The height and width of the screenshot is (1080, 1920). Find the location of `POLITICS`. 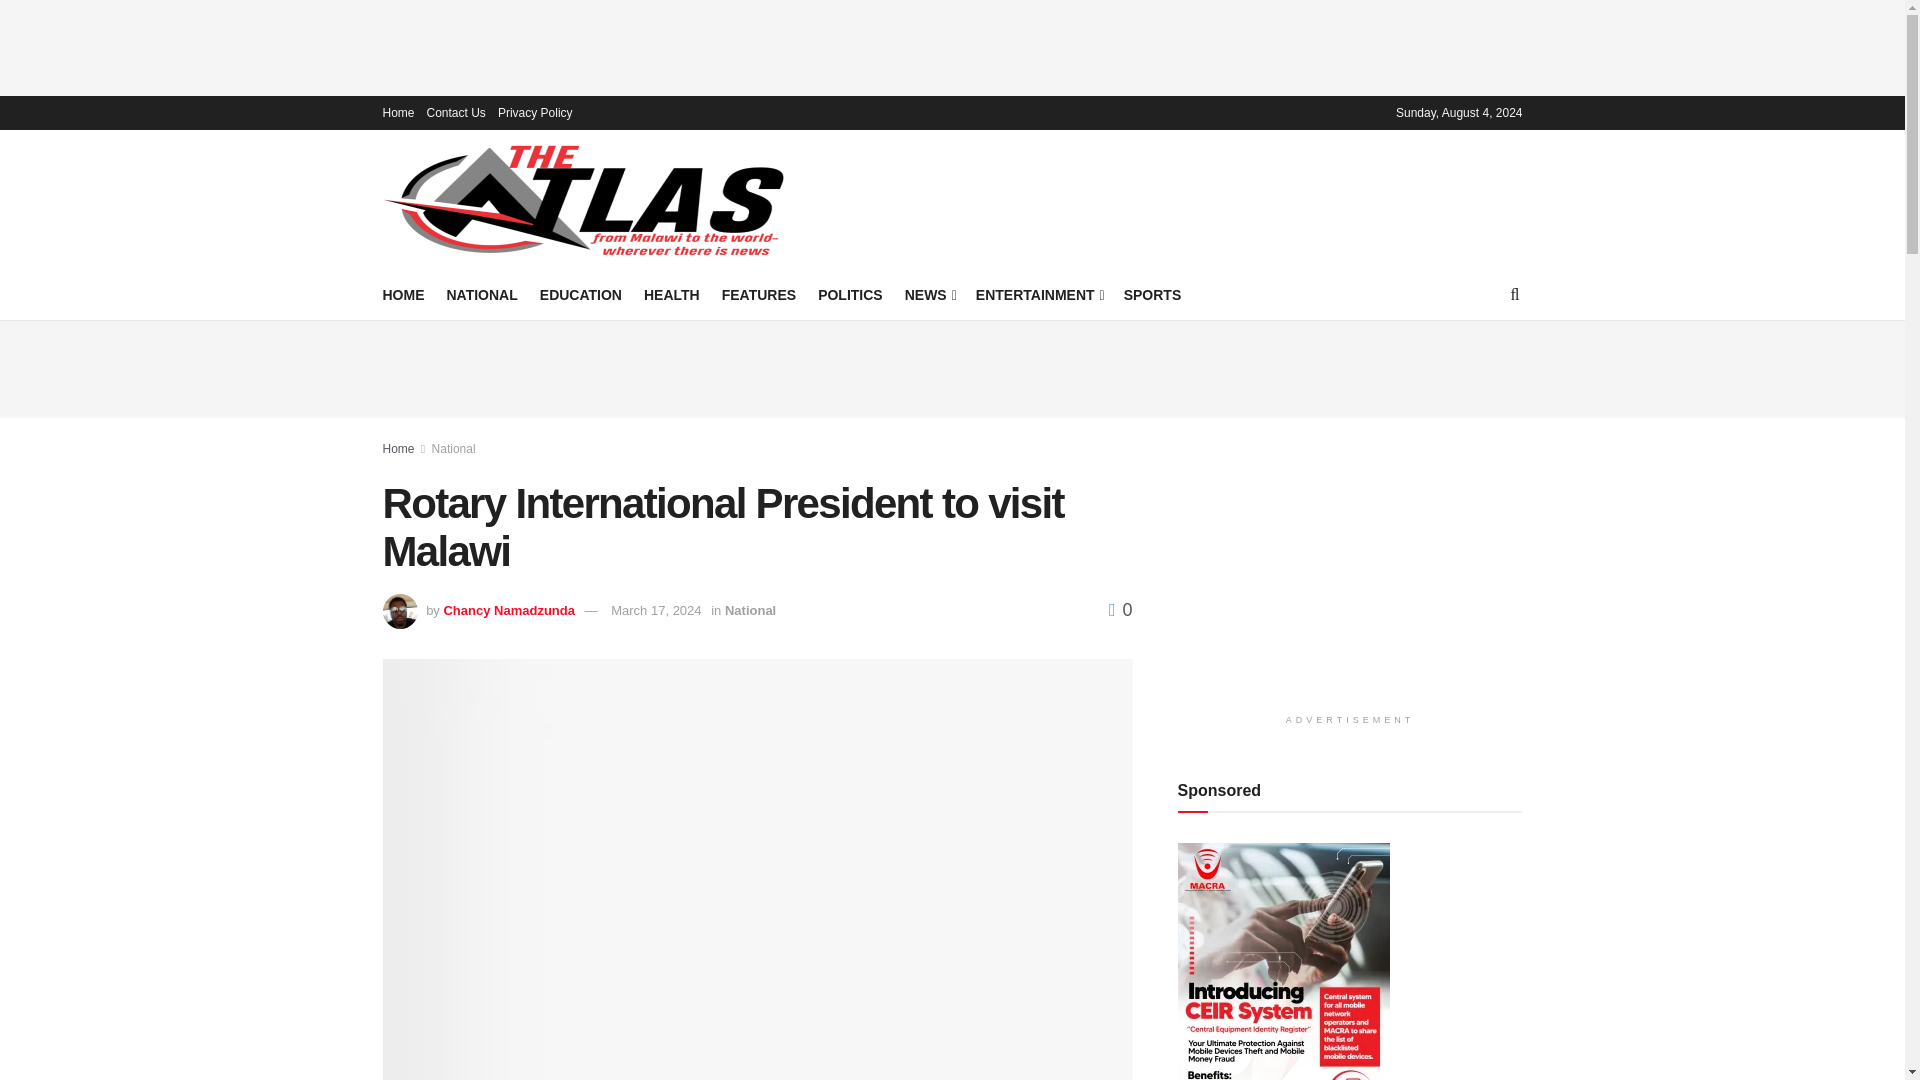

POLITICS is located at coordinates (850, 294).